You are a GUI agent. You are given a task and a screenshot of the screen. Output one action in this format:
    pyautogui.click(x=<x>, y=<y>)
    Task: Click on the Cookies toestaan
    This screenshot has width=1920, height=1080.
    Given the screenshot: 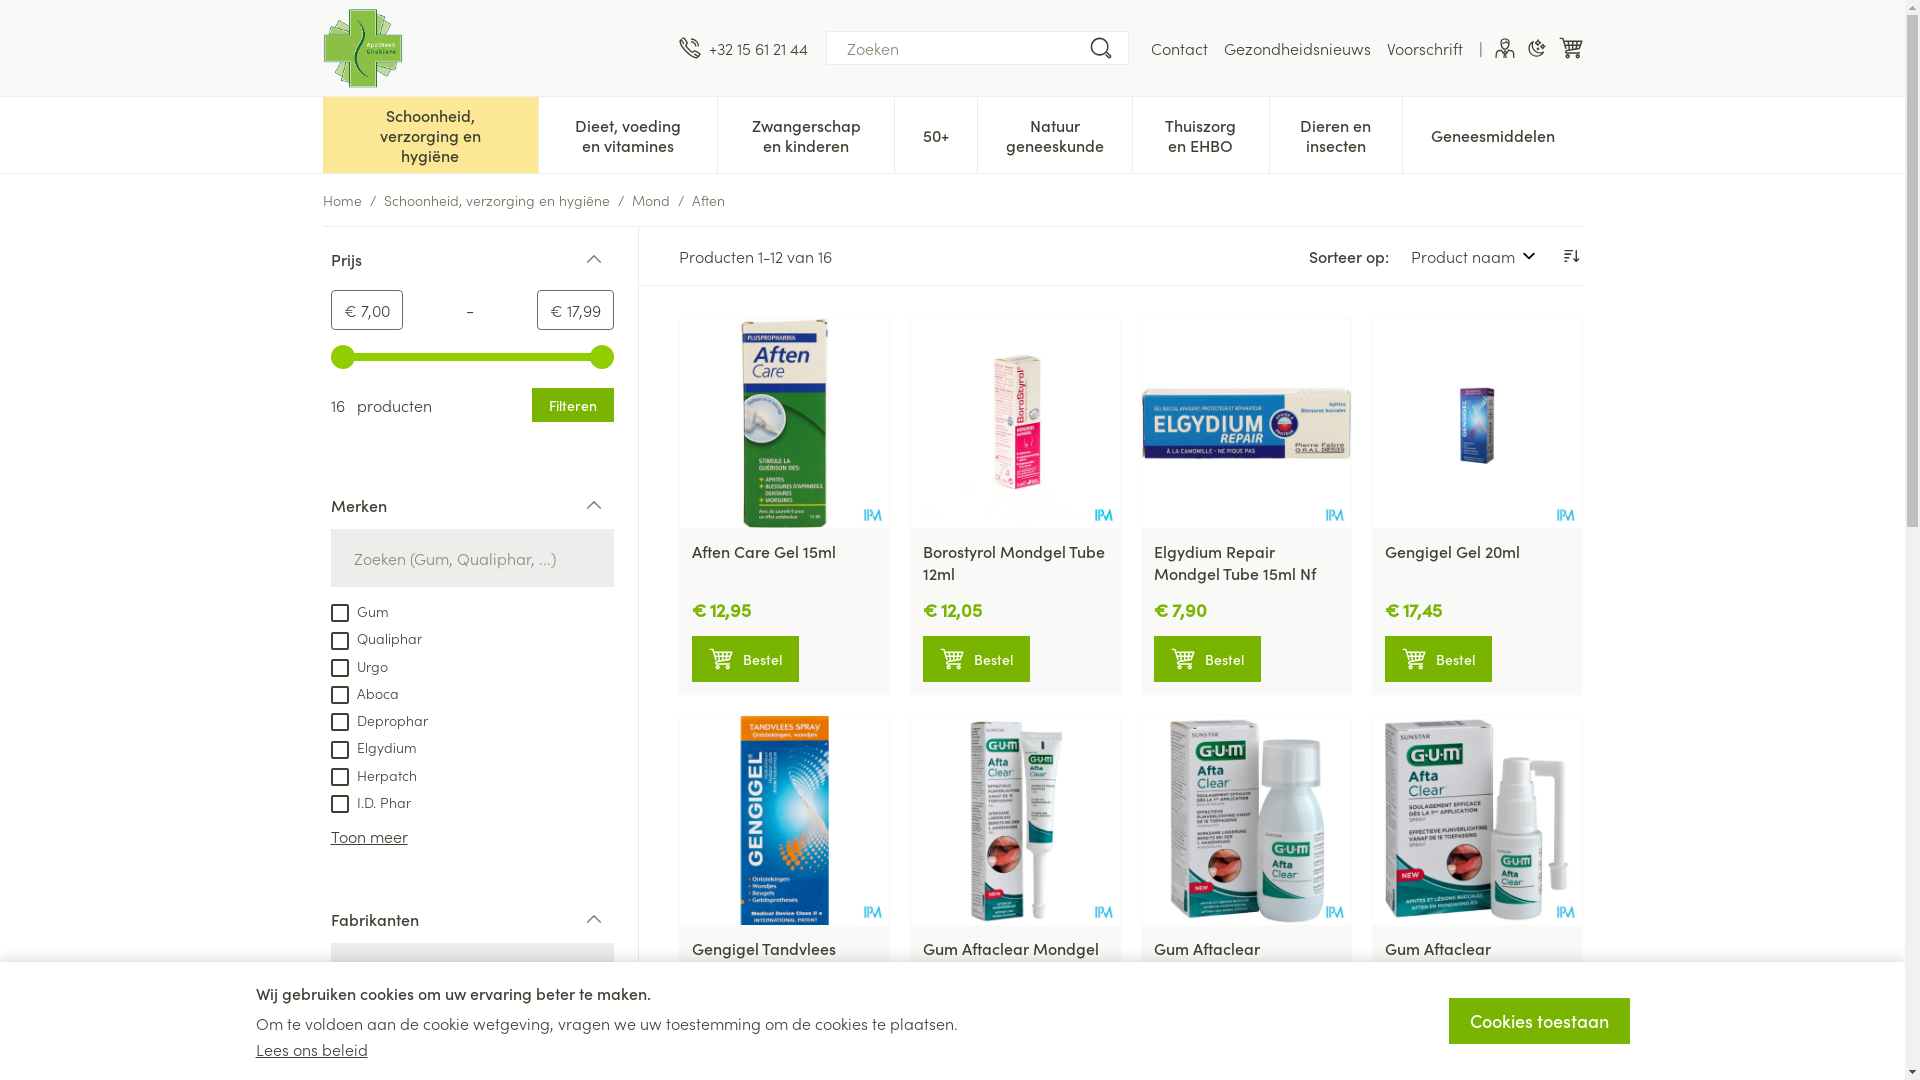 What is the action you would take?
    pyautogui.click(x=1538, y=1021)
    